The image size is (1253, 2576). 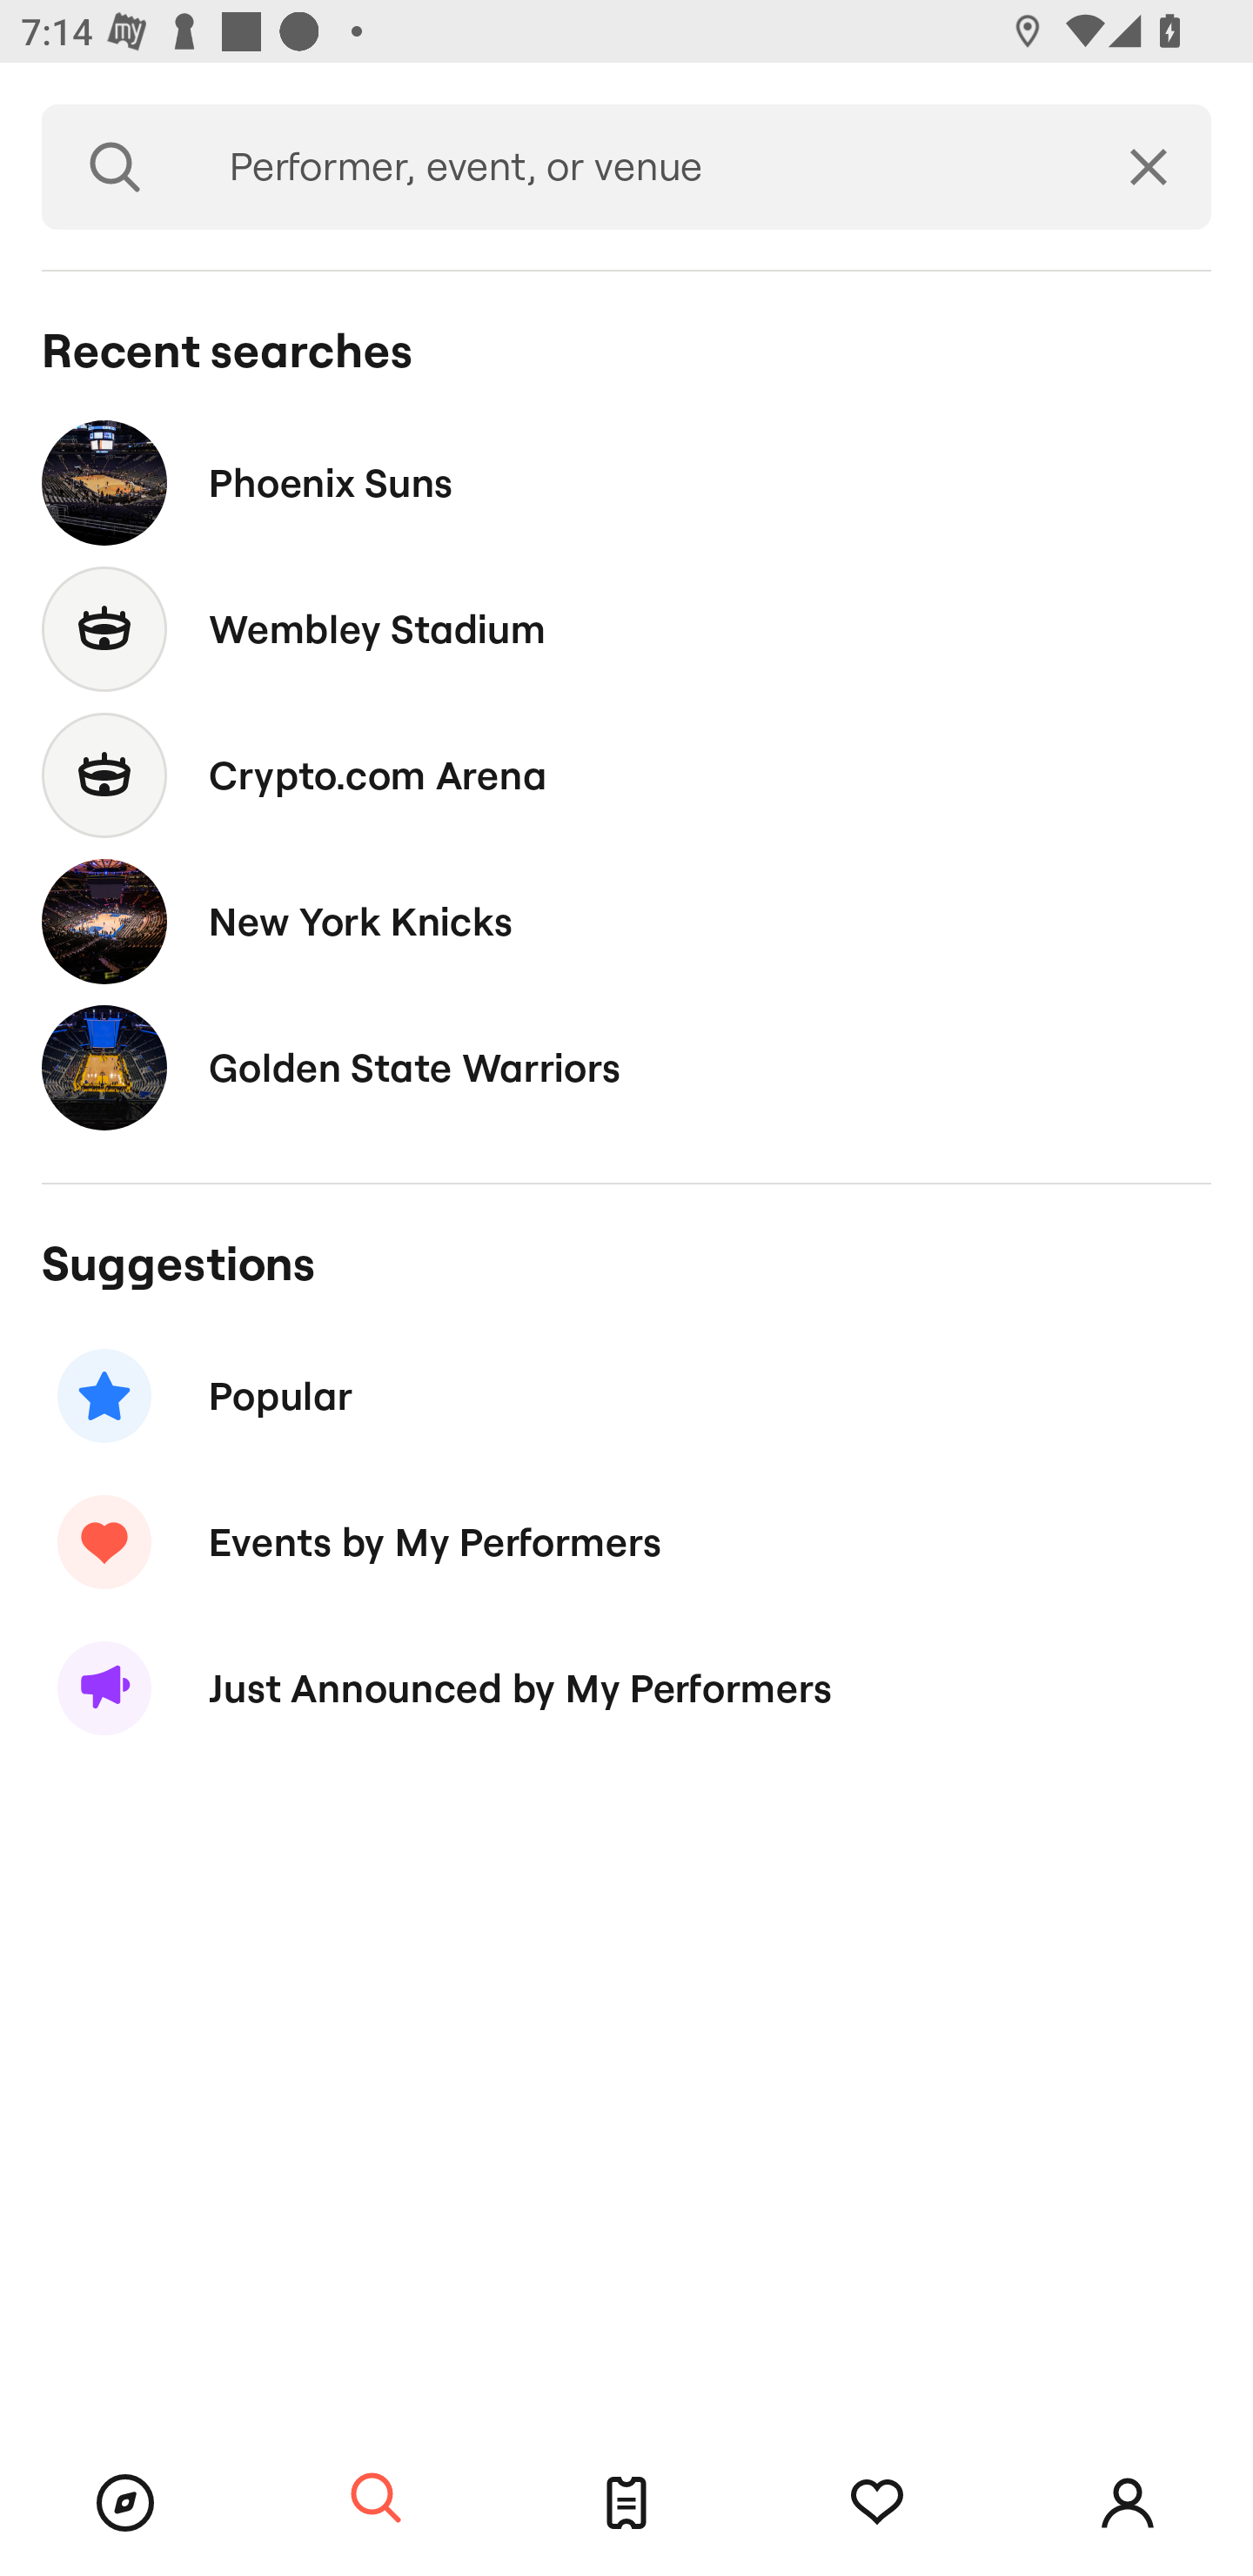 What do you see at coordinates (626, 482) in the screenshot?
I see `Phoenix Suns` at bounding box center [626, 482].